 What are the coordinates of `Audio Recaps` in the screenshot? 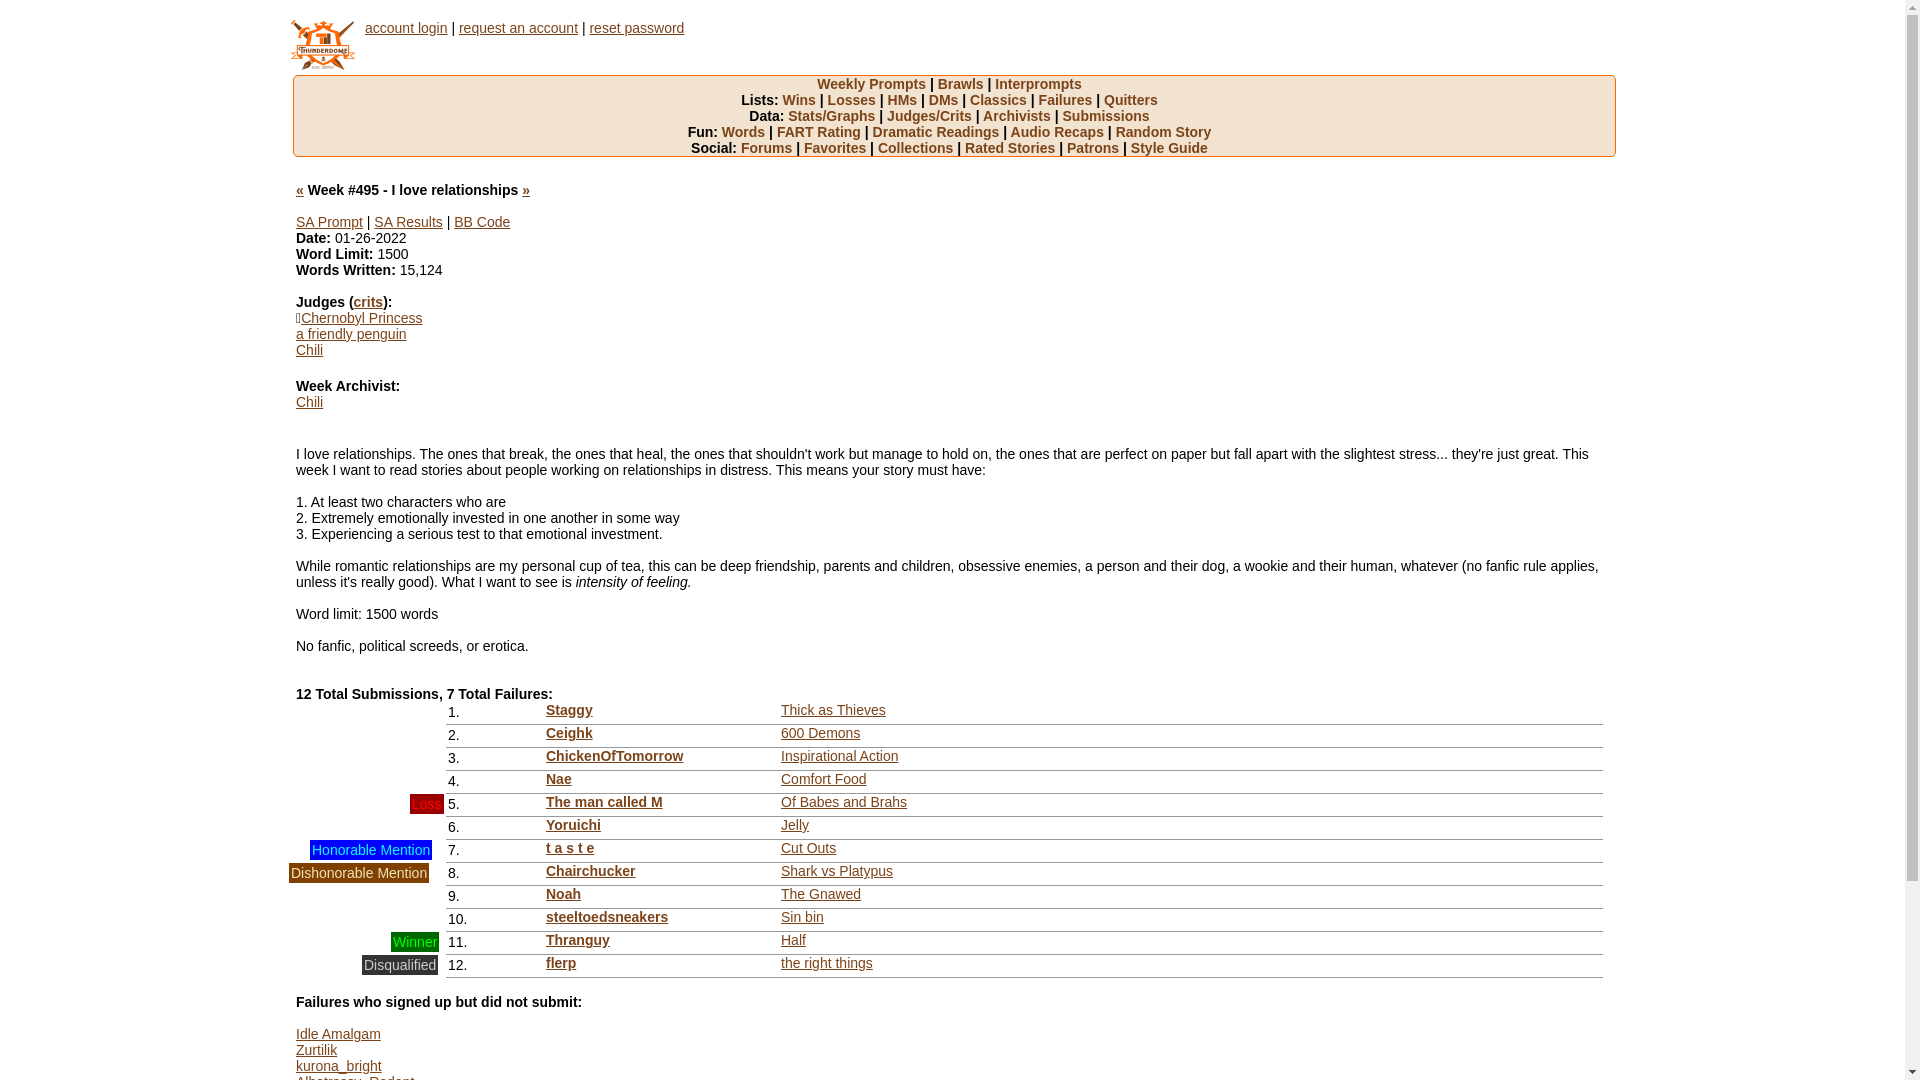 It's located at (1064, 132).